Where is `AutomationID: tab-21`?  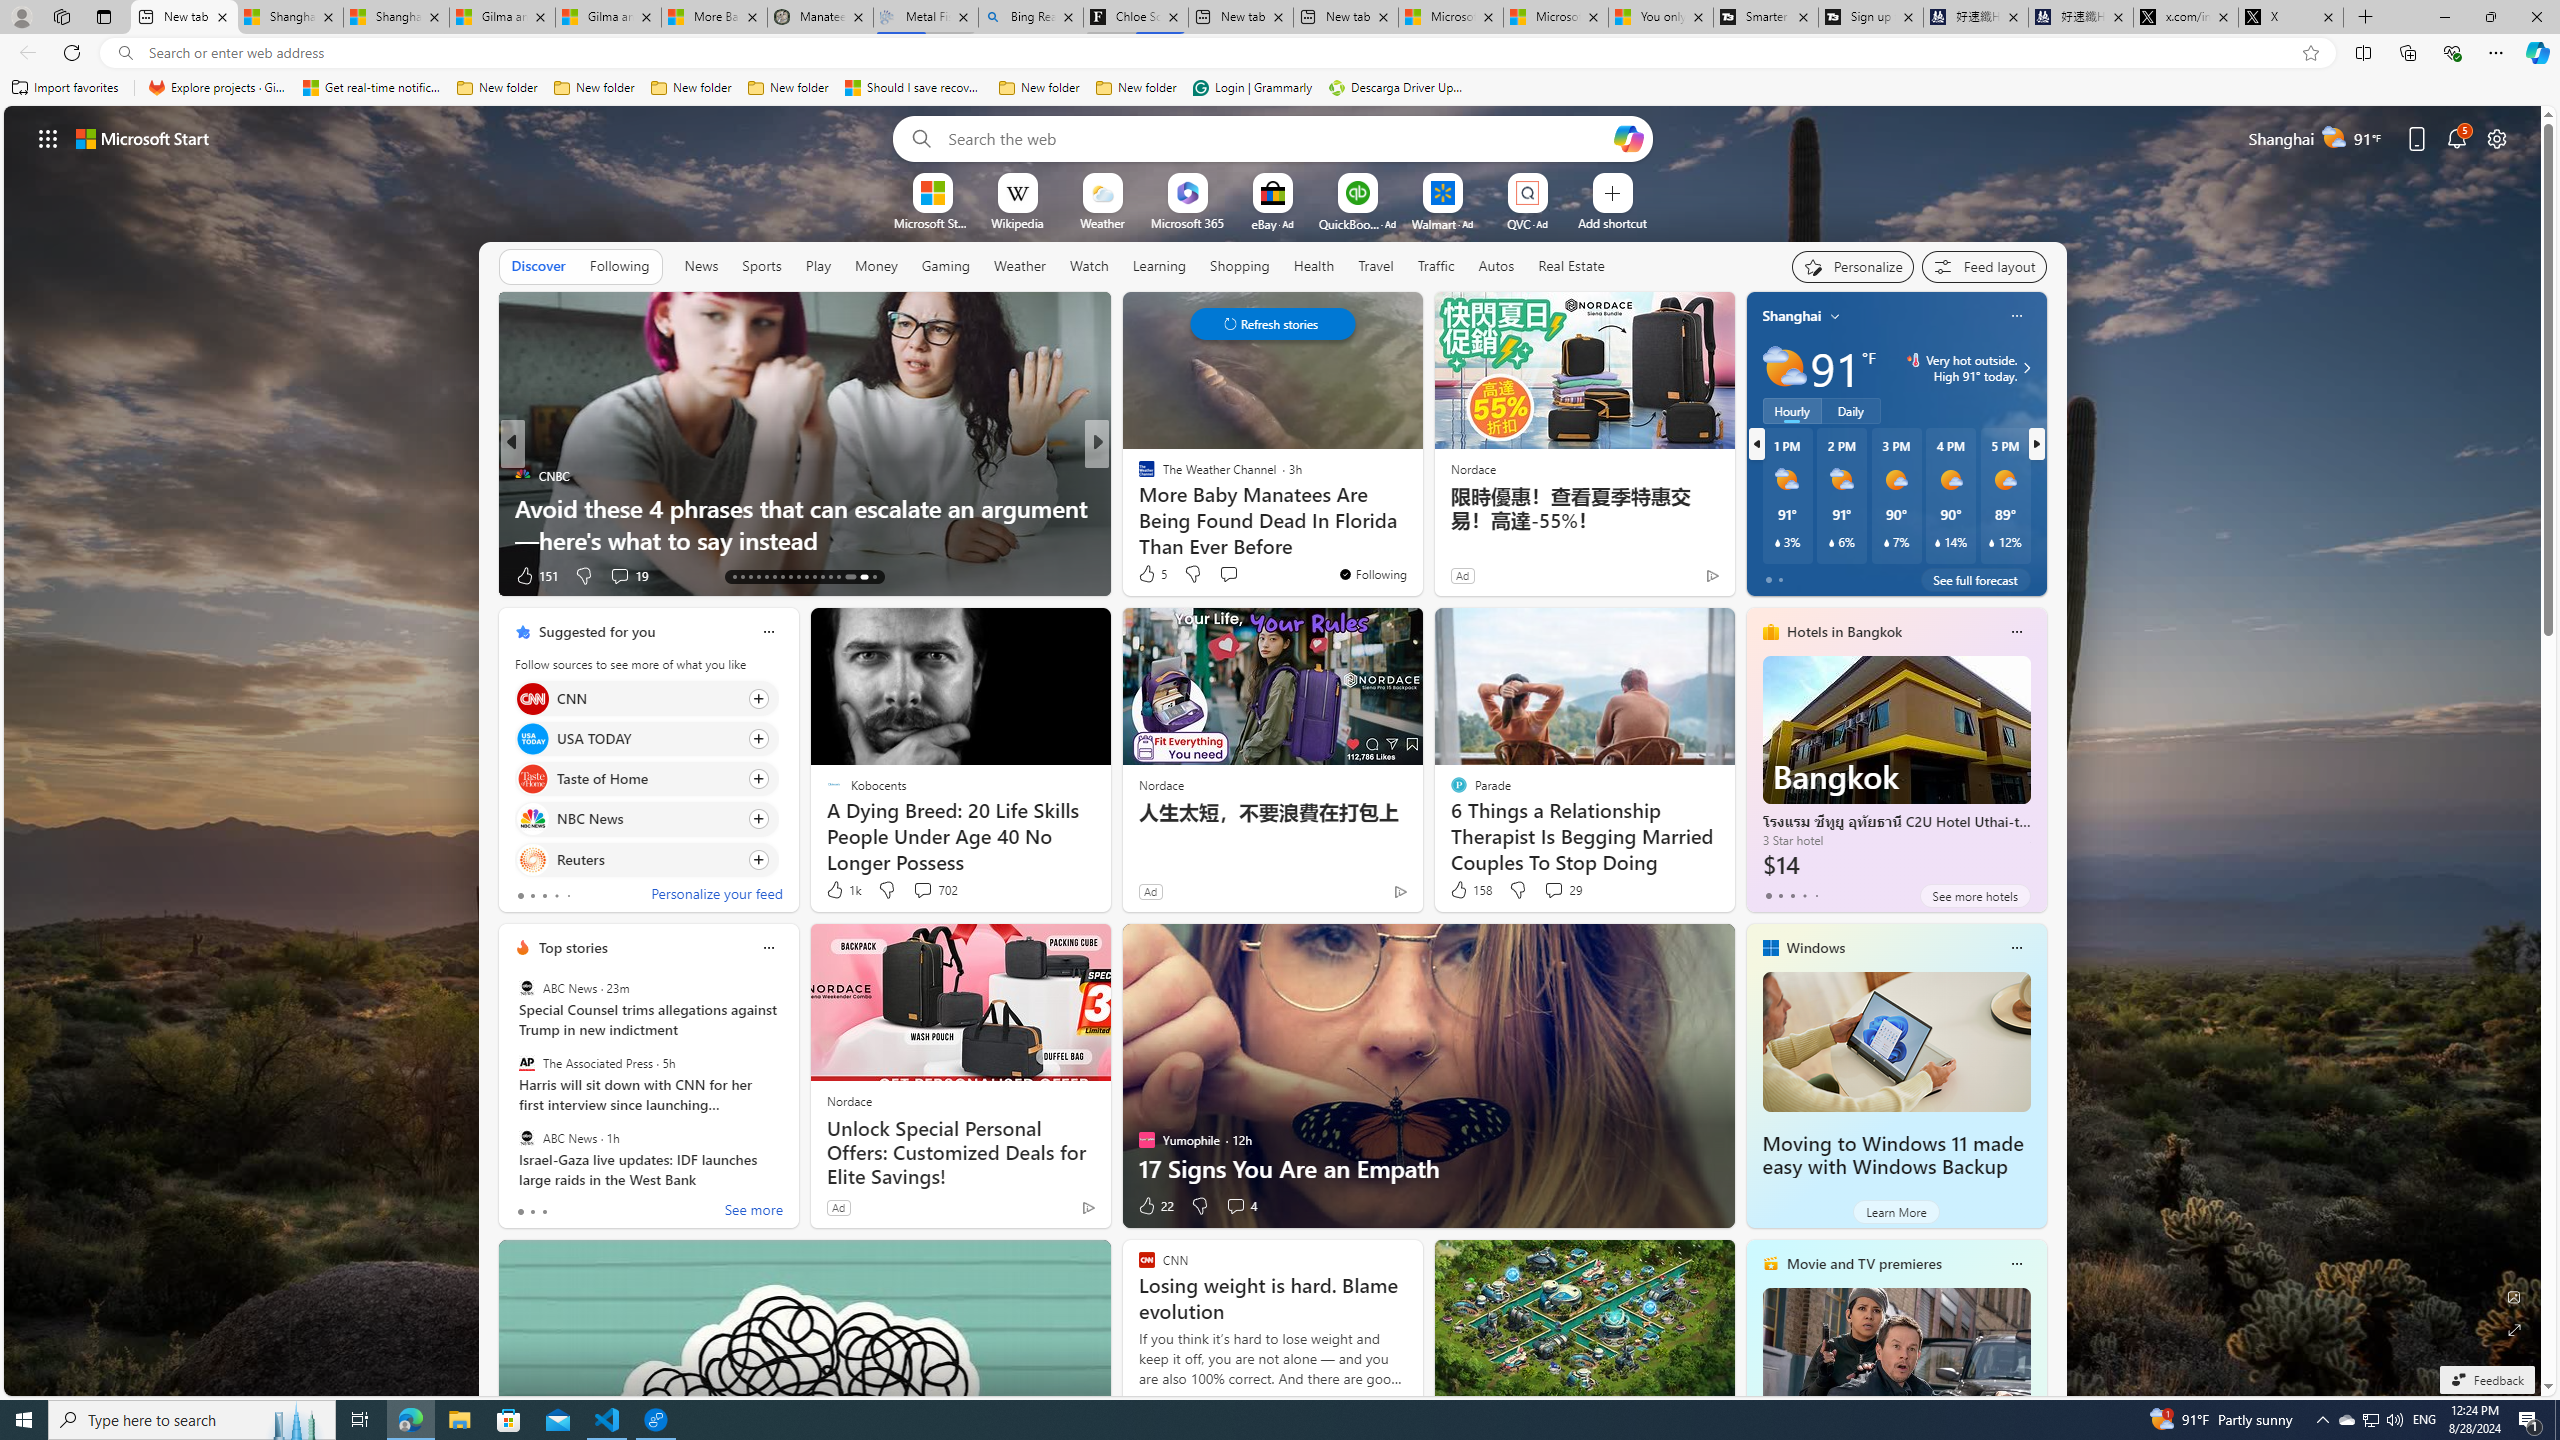
AutomationID: tab-21 is located at coordinates (798, 577).